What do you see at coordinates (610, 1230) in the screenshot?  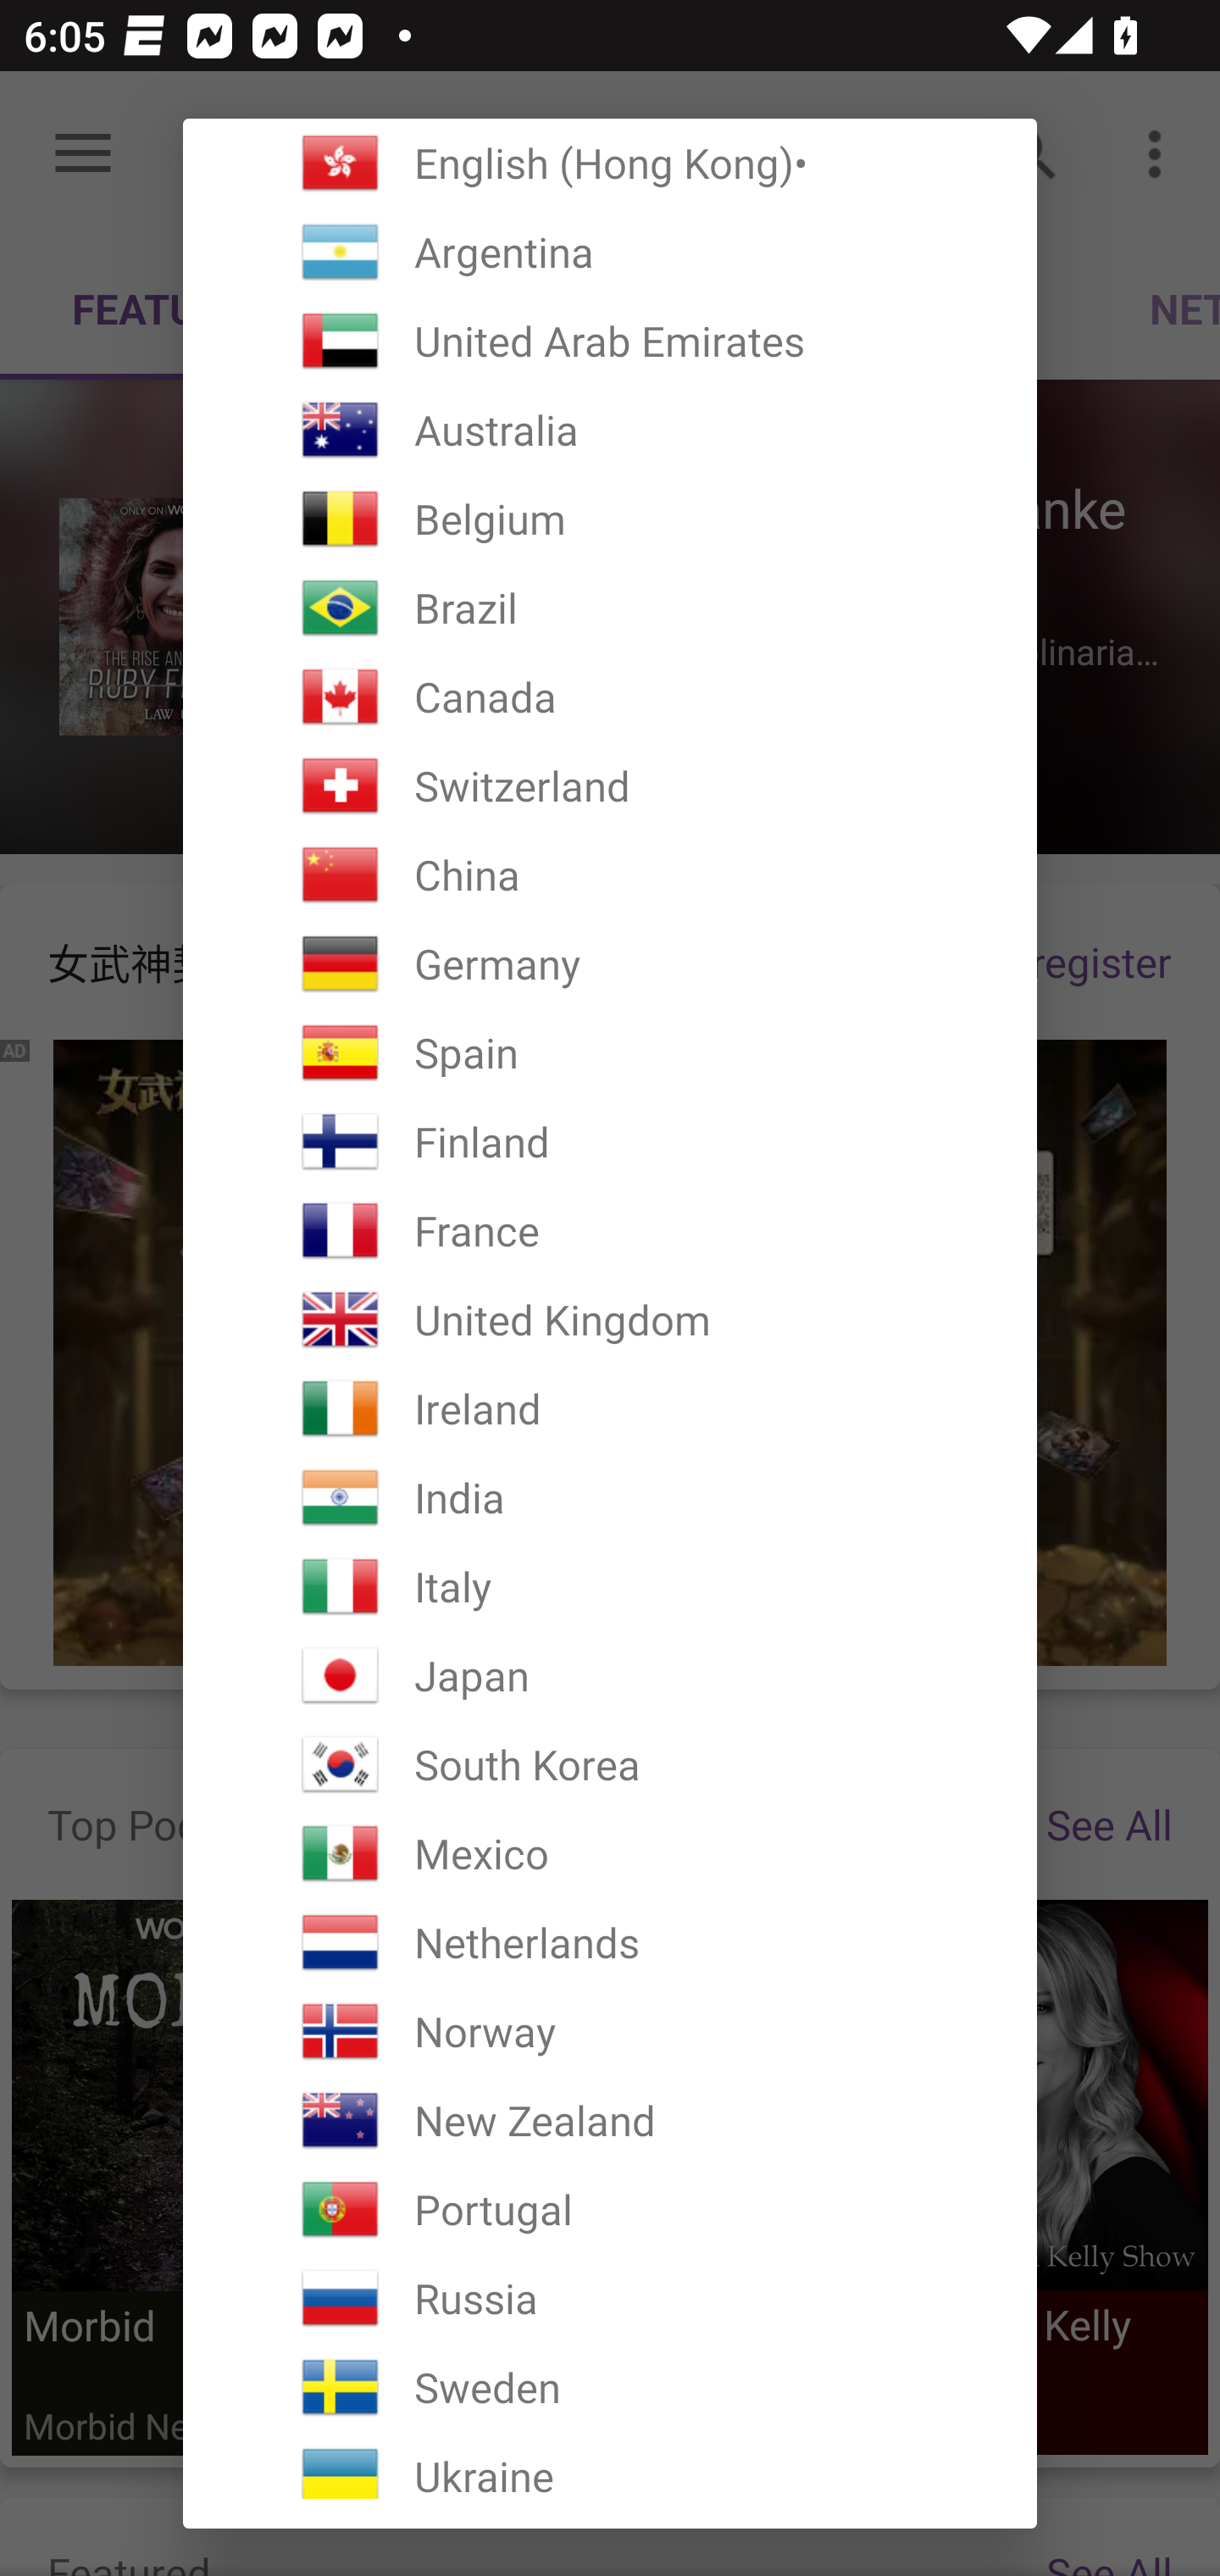 I see `France` at bounding box center [610, 1230].